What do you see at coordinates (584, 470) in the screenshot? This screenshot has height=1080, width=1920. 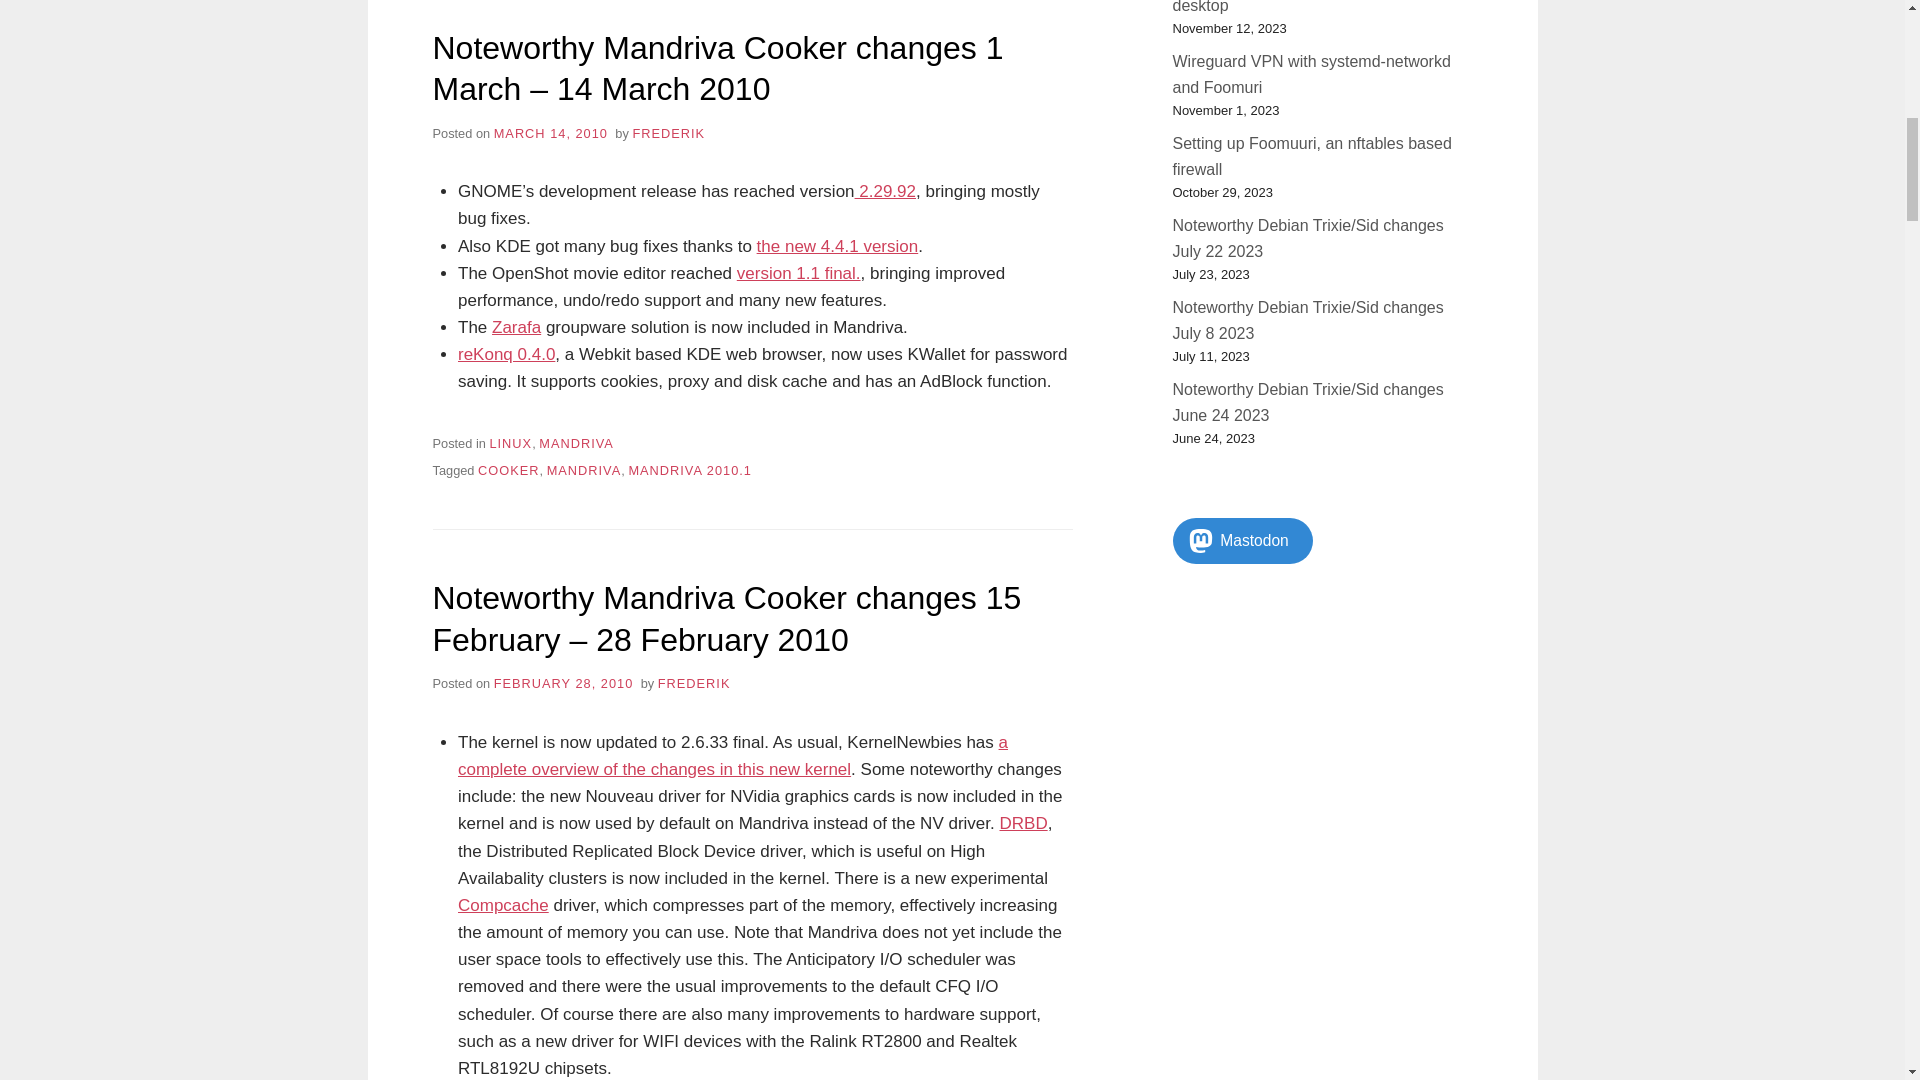 I see `MANDRIVA` at bounding box center [584, 470].